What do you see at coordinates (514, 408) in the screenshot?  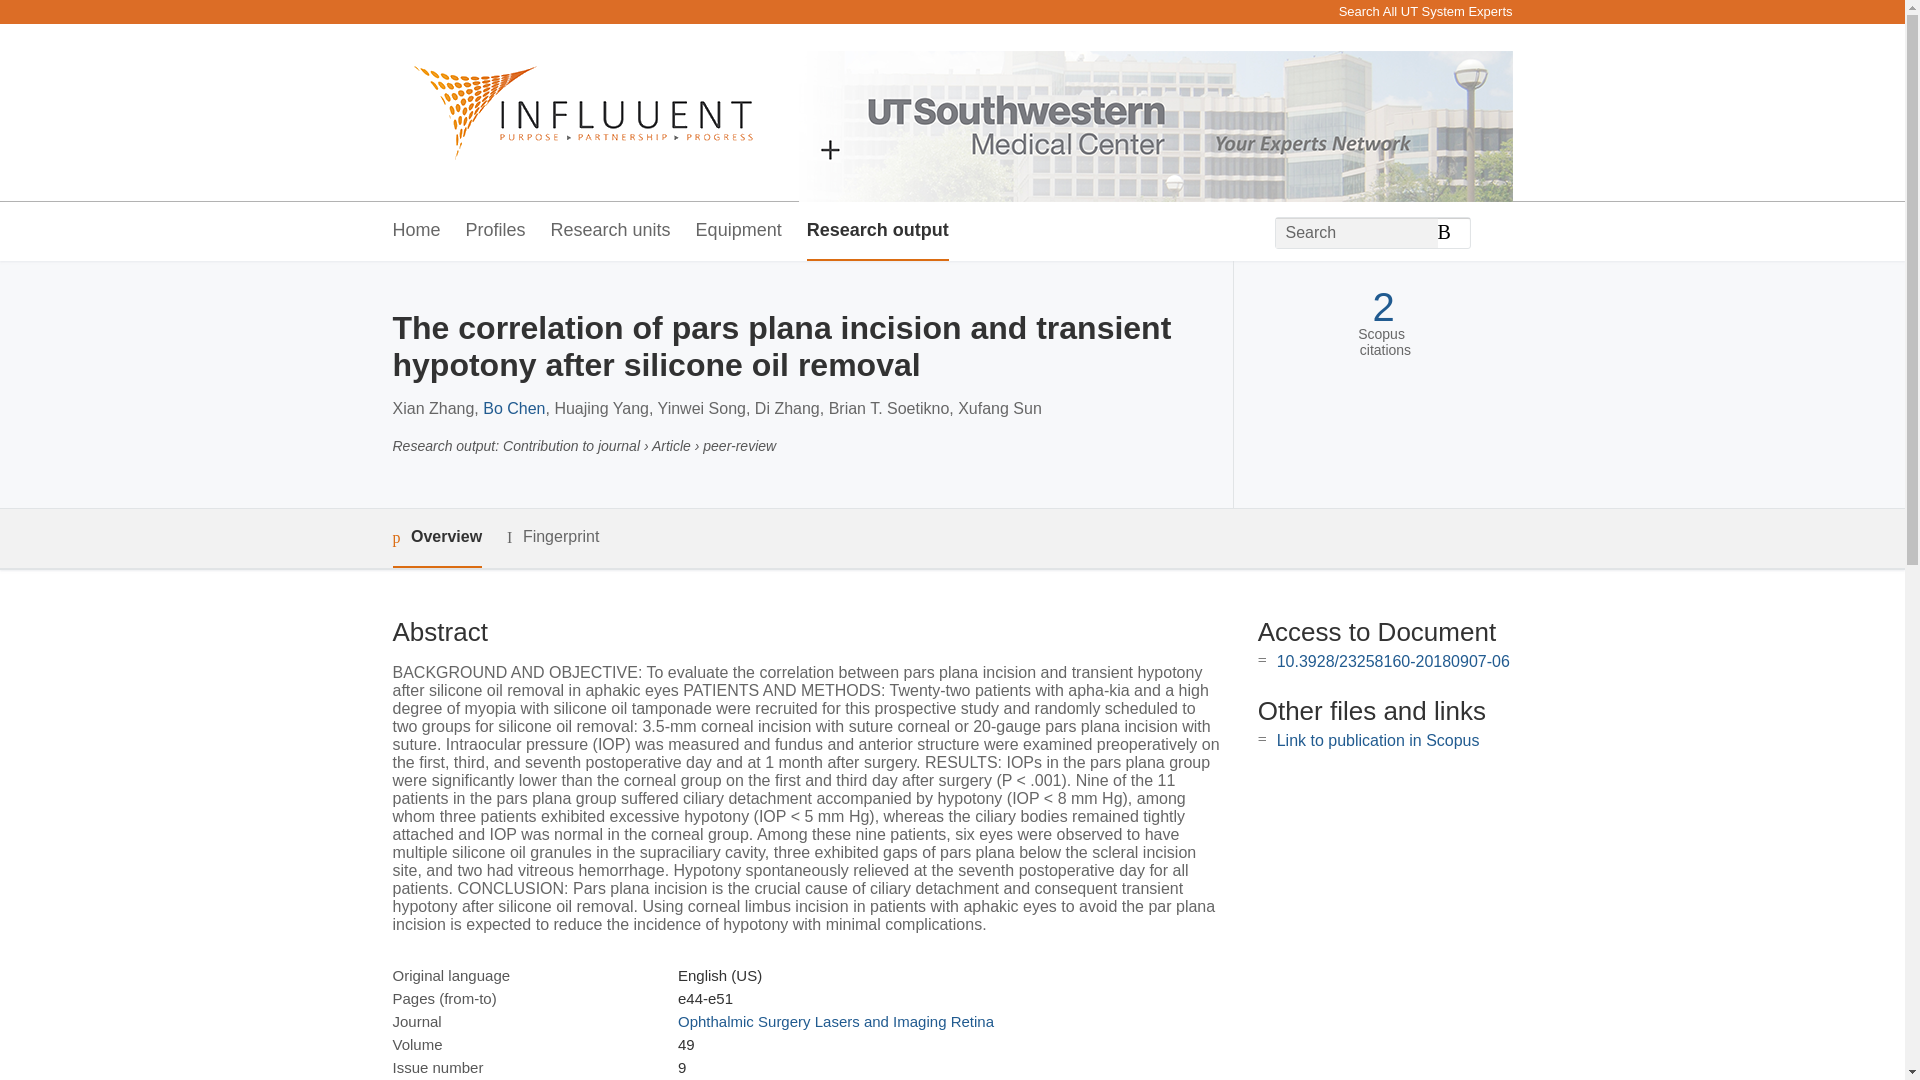 I see `Bo Chen` at bounding box center [514, 408].